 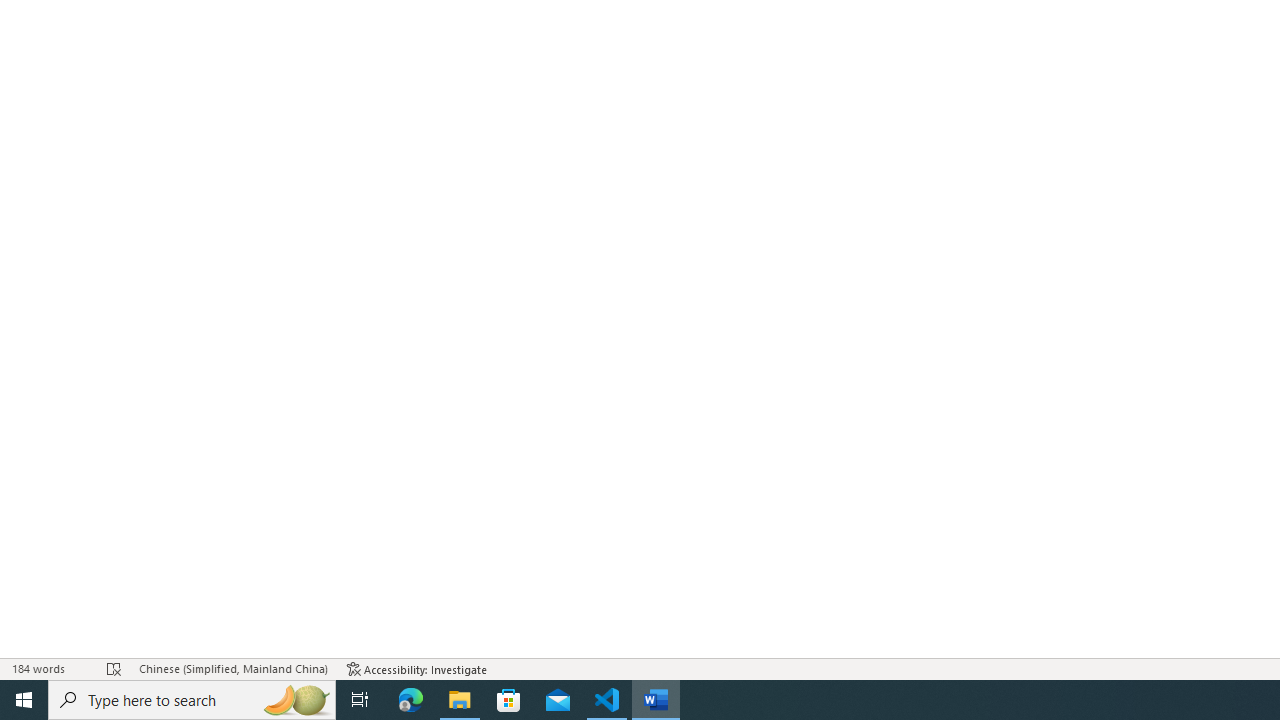 I want to click on Spelling and Grammar Check Errors, so click(x=114, y=668).